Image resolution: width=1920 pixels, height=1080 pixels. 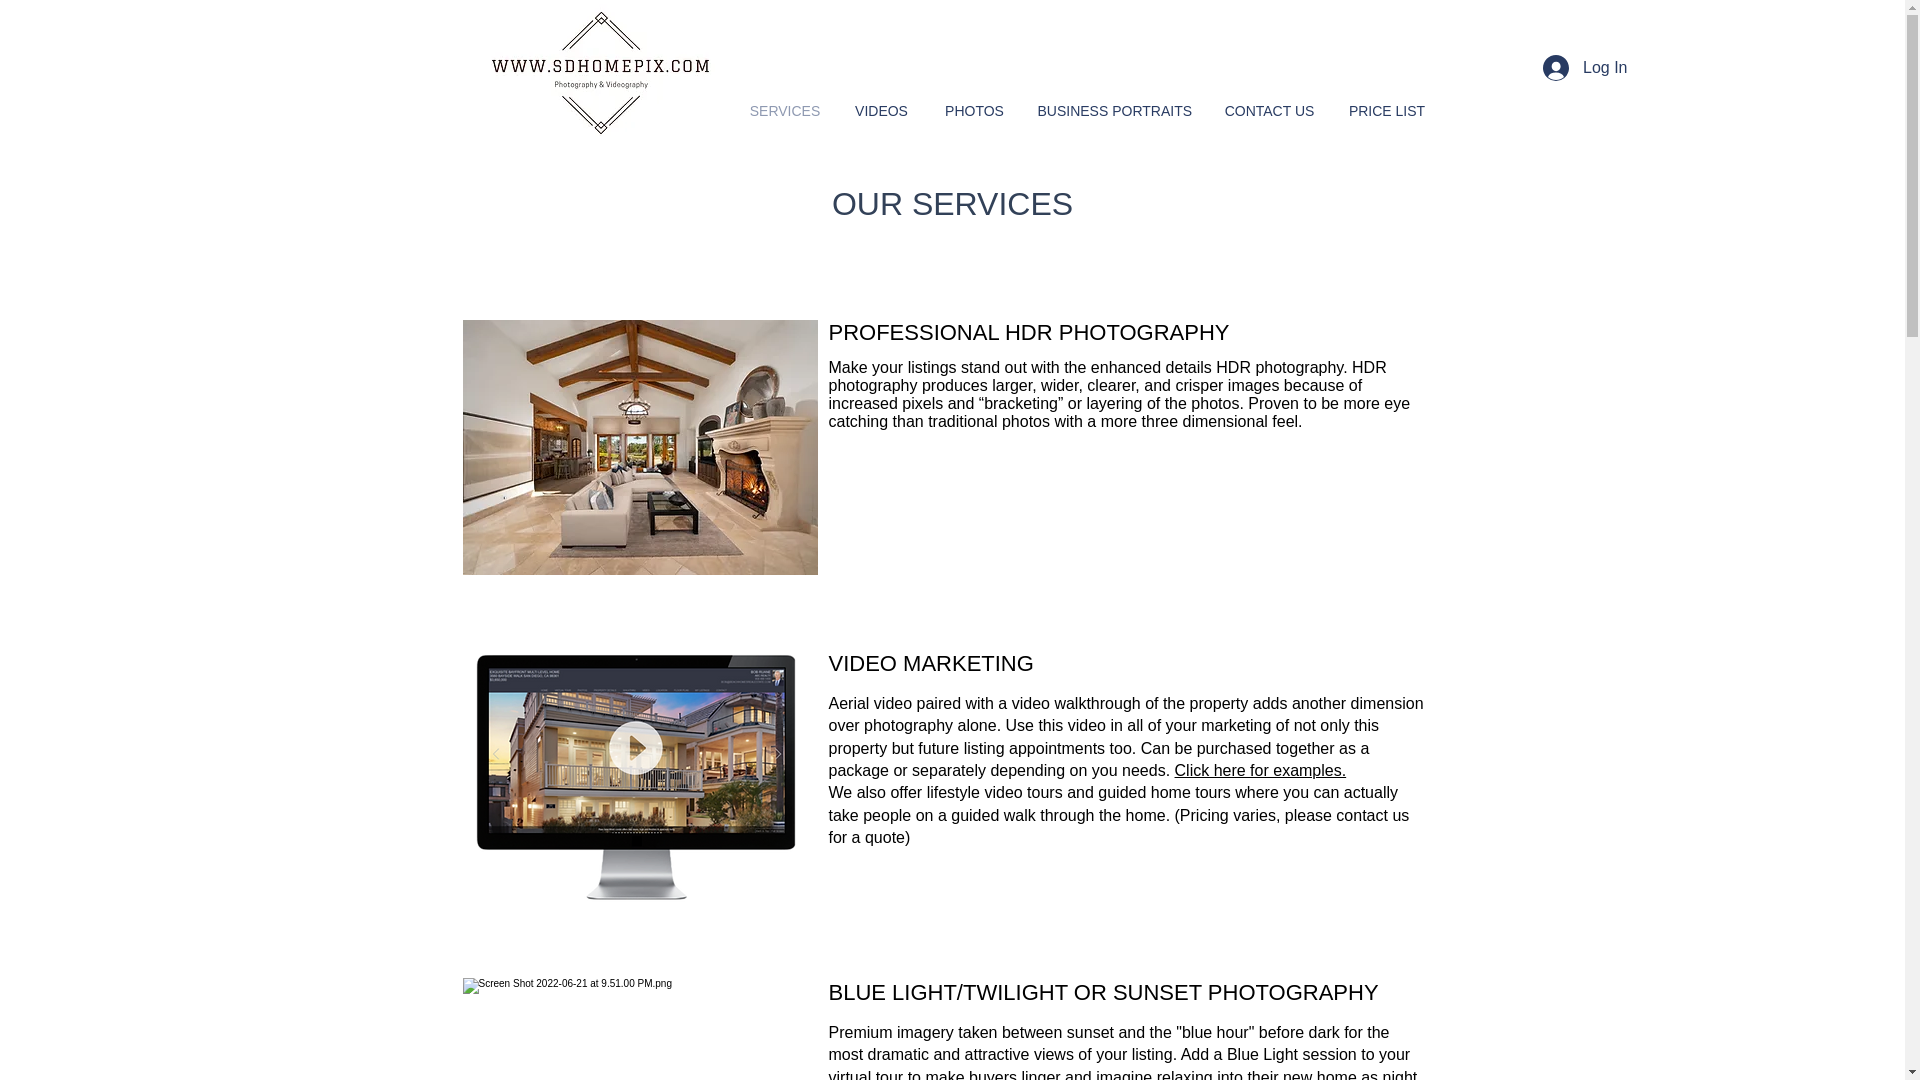 I want to click on PHOTOS, so click(x=973, y=111).